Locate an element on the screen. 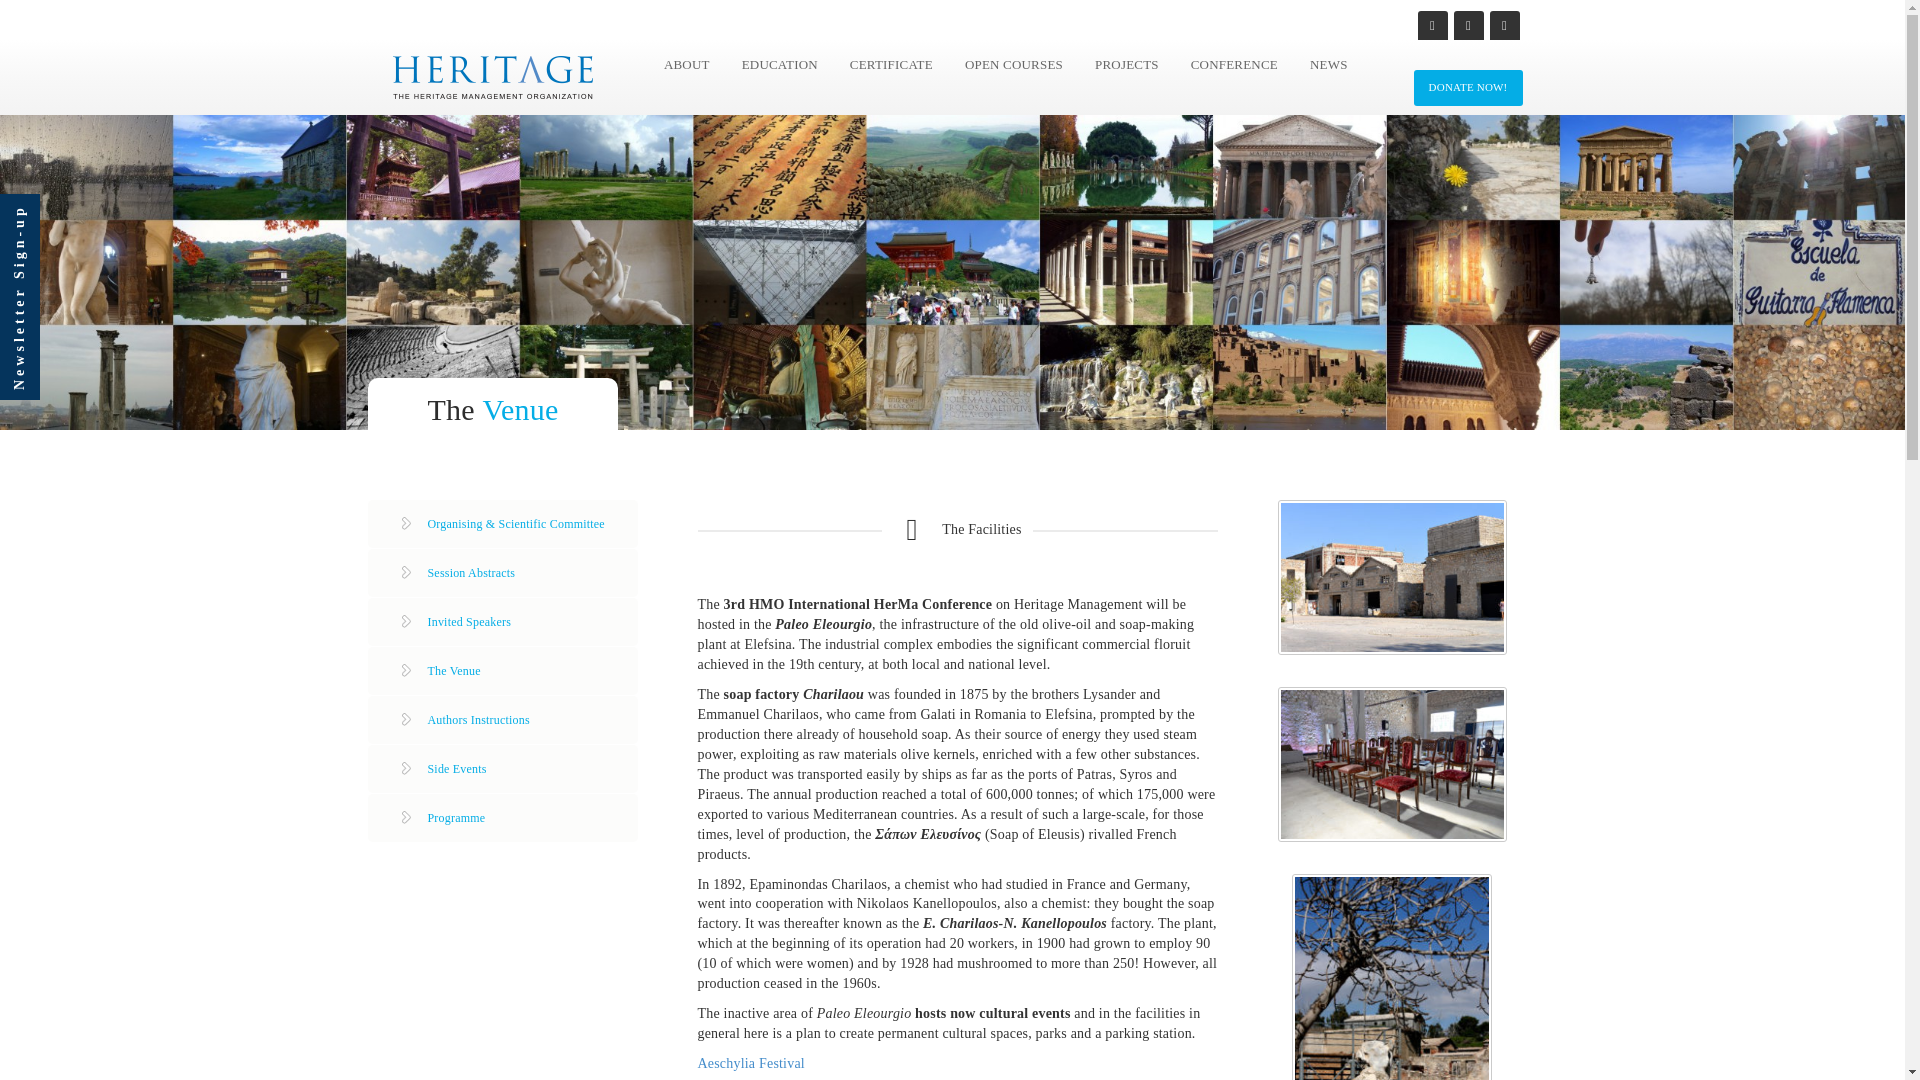 This screenshot has width=1920, height=1080. ABOUT is located at coordinates (686, 64).